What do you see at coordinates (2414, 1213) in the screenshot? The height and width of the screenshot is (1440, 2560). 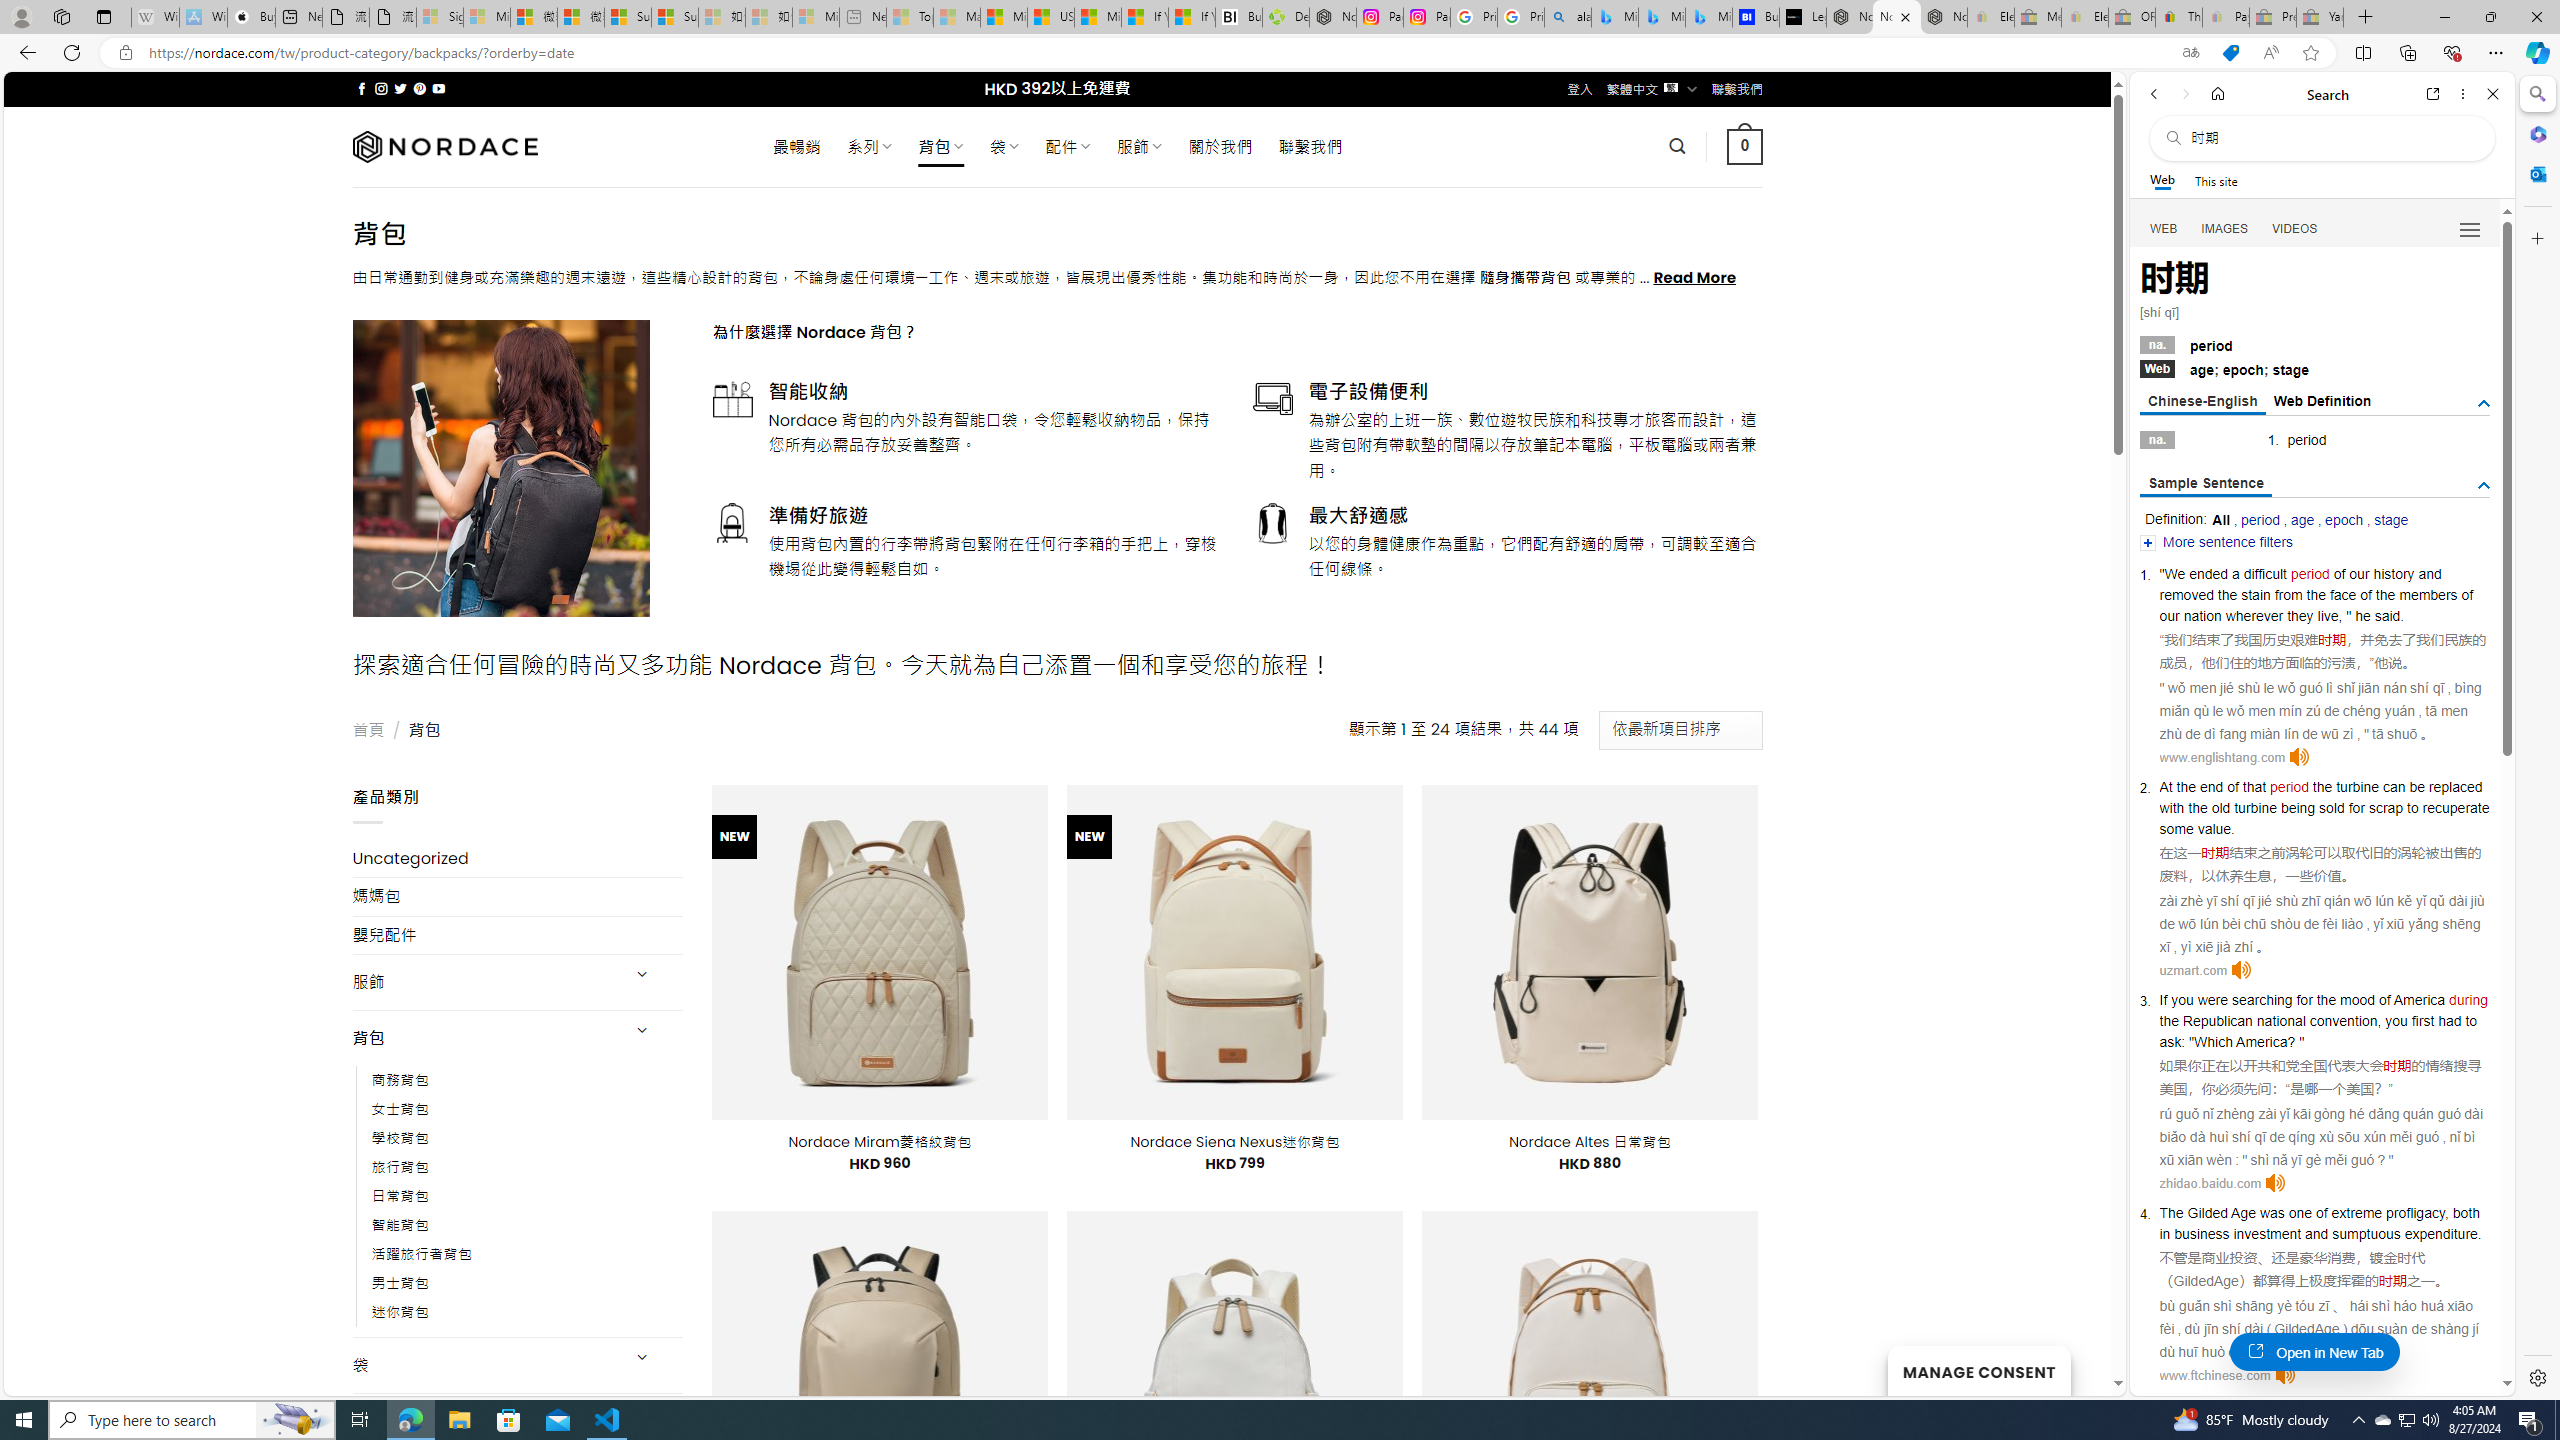 I see `profligacy` at bounding box center [2414, 1213].